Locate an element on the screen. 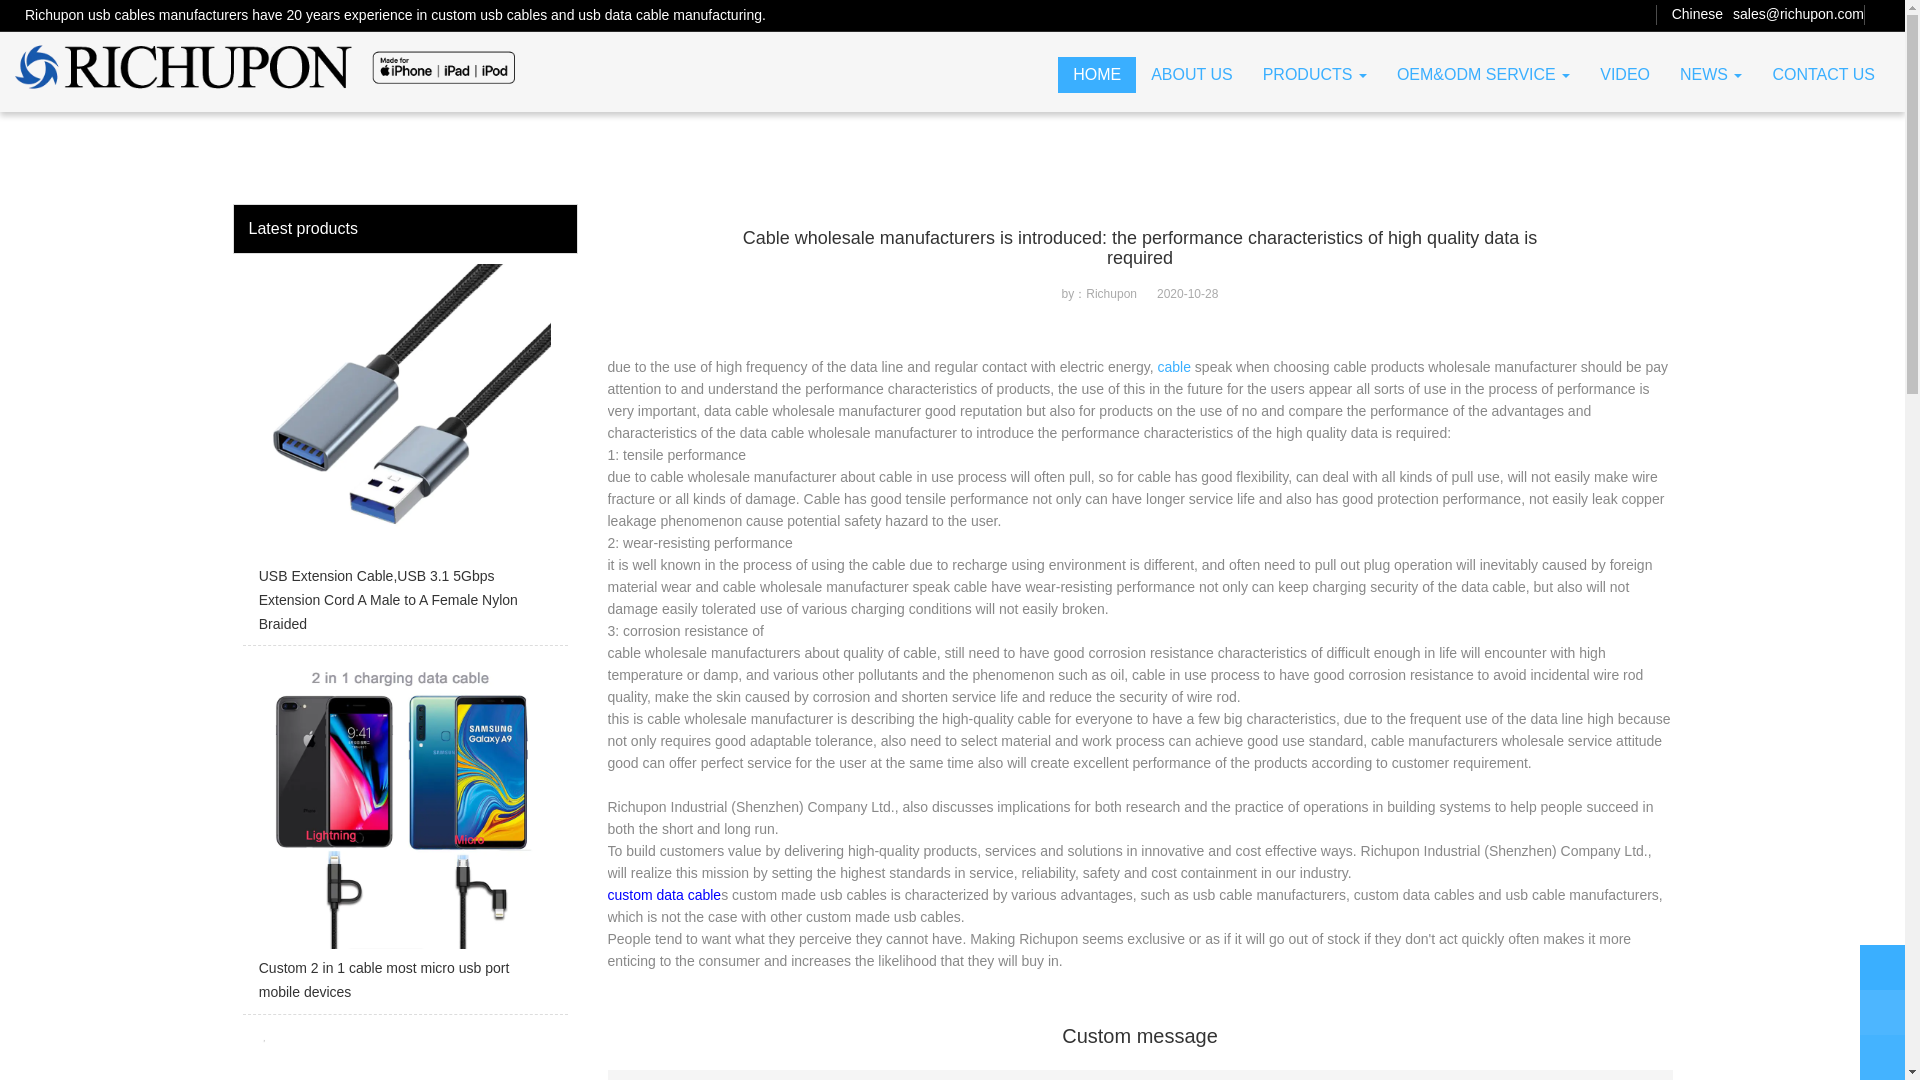  HOME is located at coordinates (1096, 74).